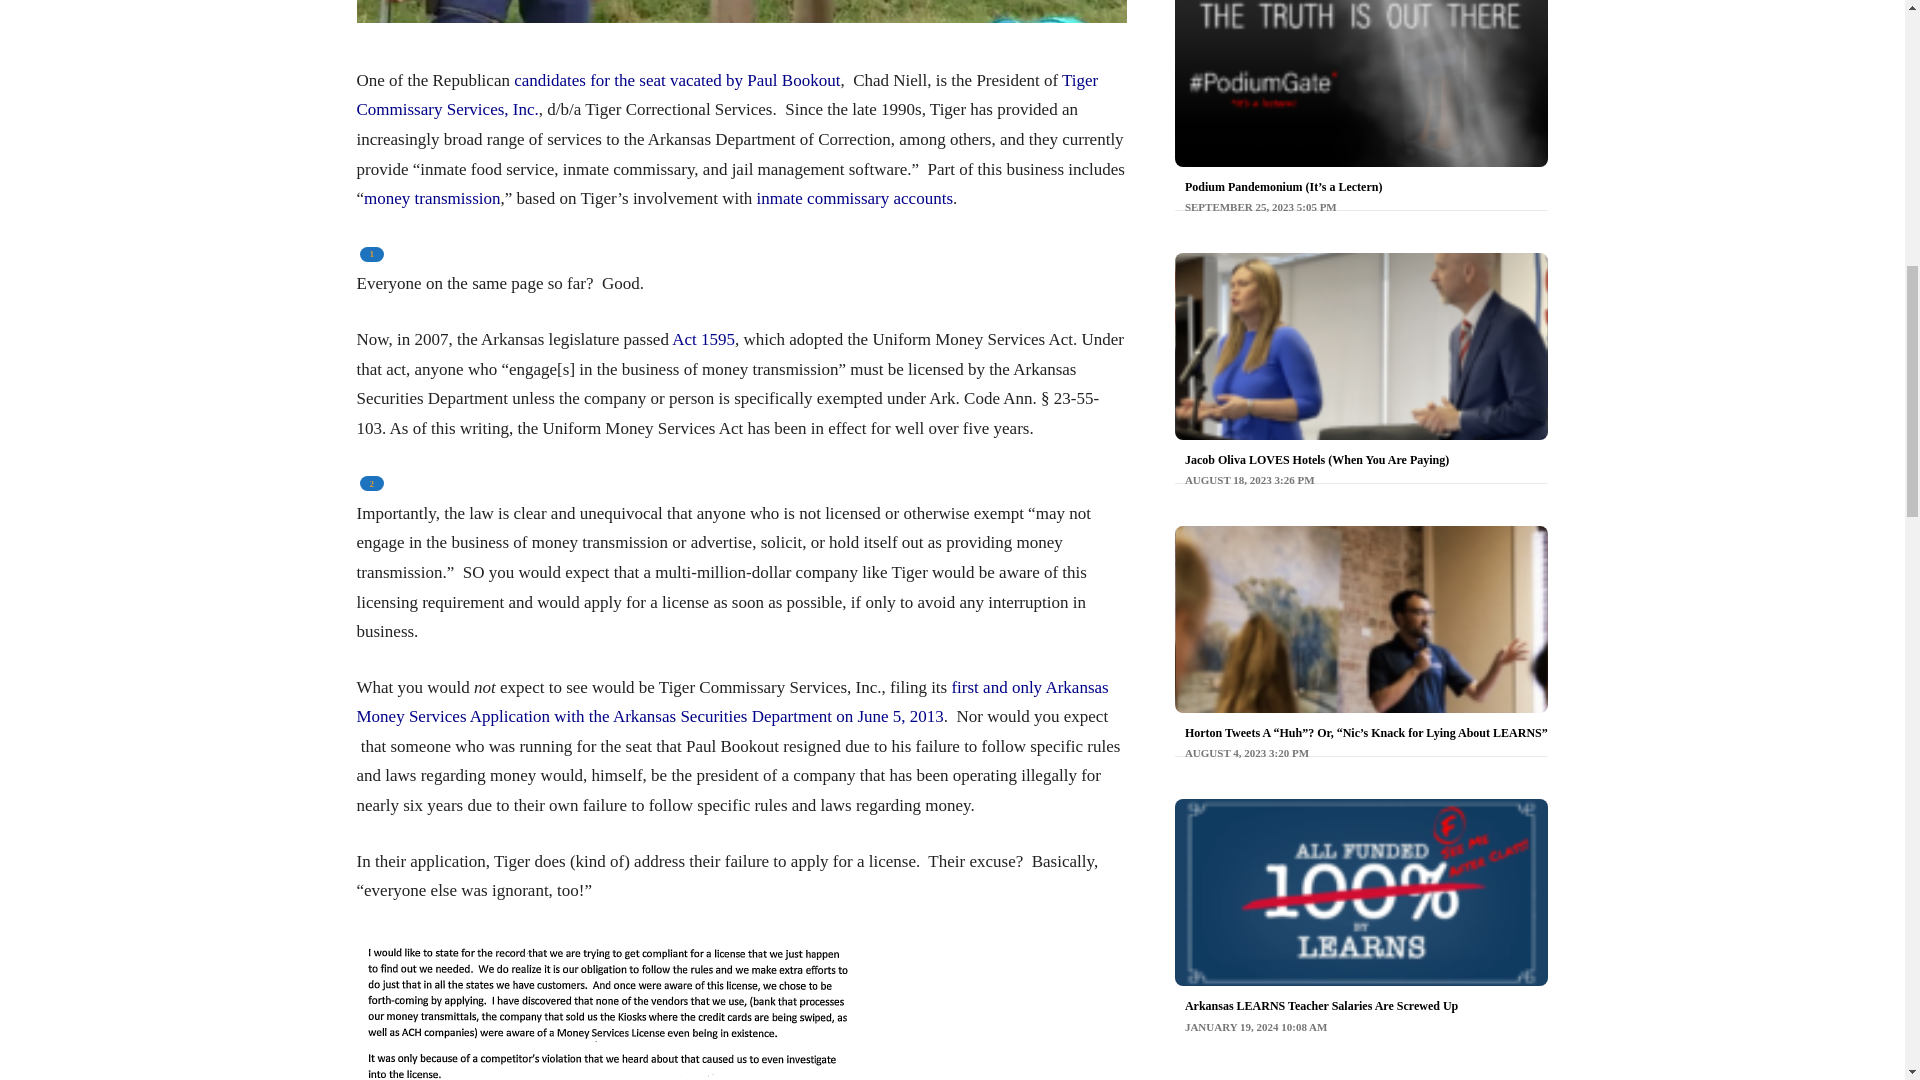 The height and width of the screenshot is (1080, 1920). I want to click on Page 4, so click(432, 198).